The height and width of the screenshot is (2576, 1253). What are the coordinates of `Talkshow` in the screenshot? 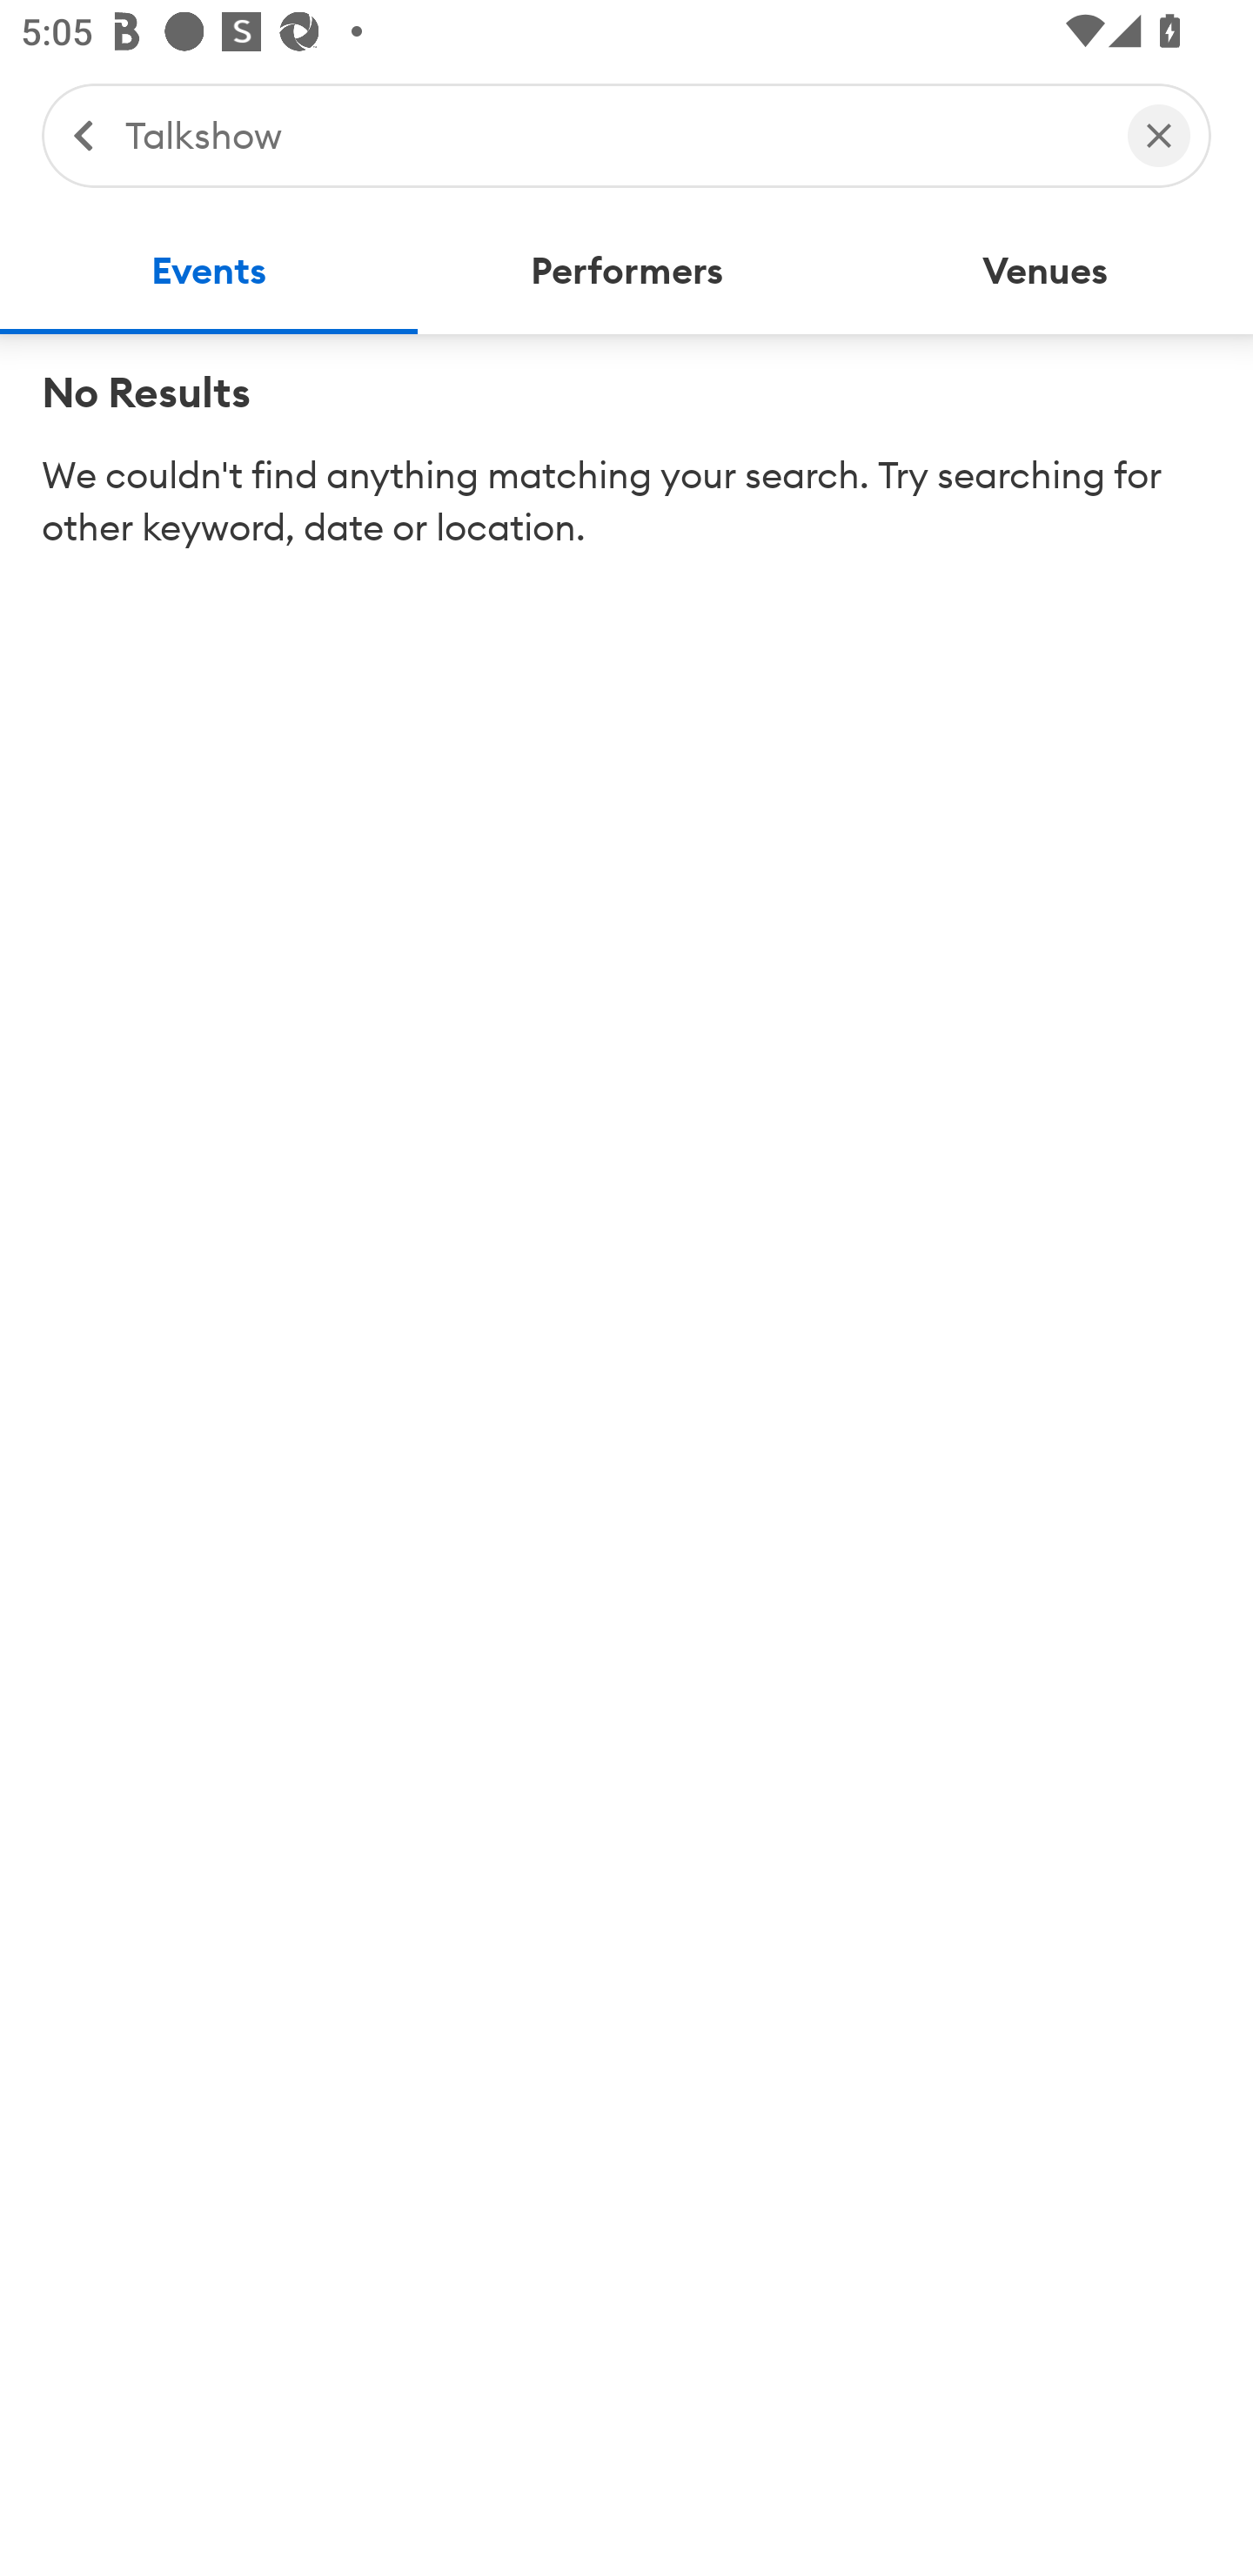 It's located at (611, 134).